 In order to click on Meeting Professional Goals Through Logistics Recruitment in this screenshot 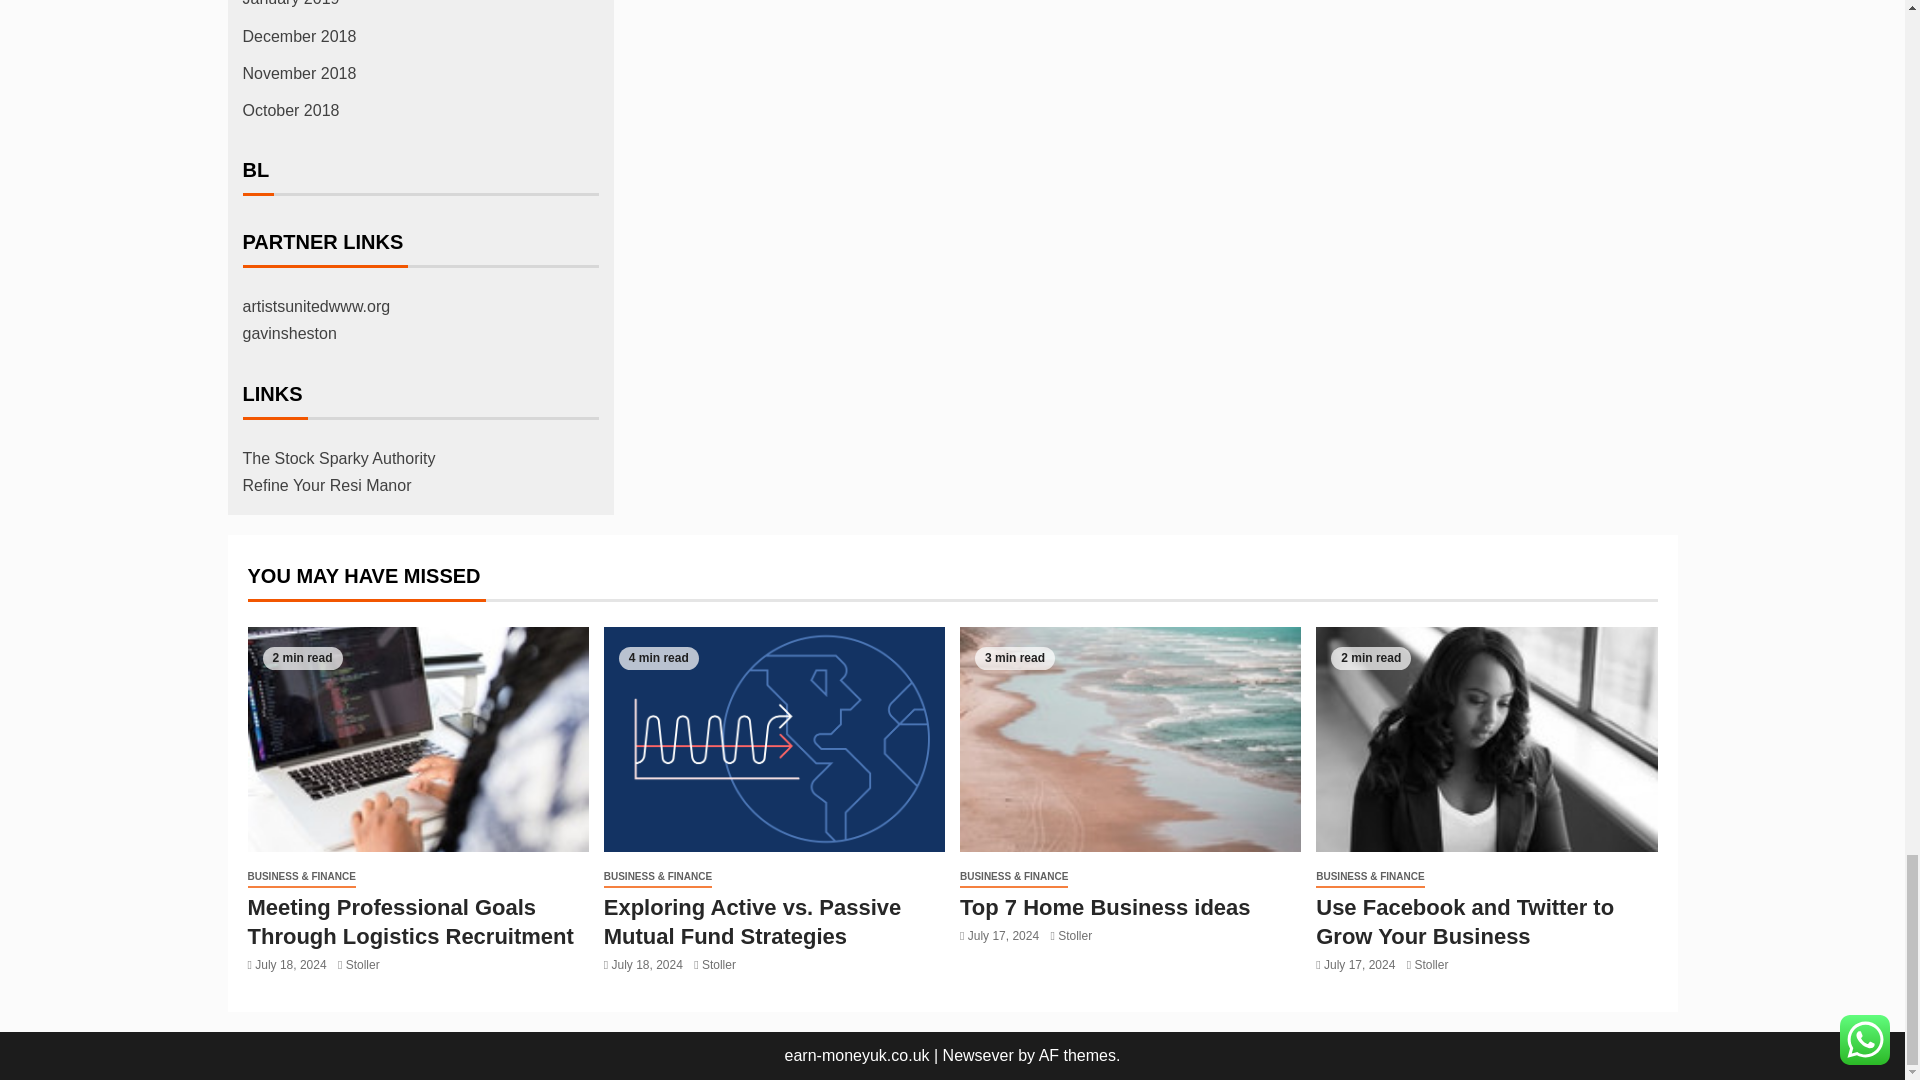, I will do `click(418, 740)`.